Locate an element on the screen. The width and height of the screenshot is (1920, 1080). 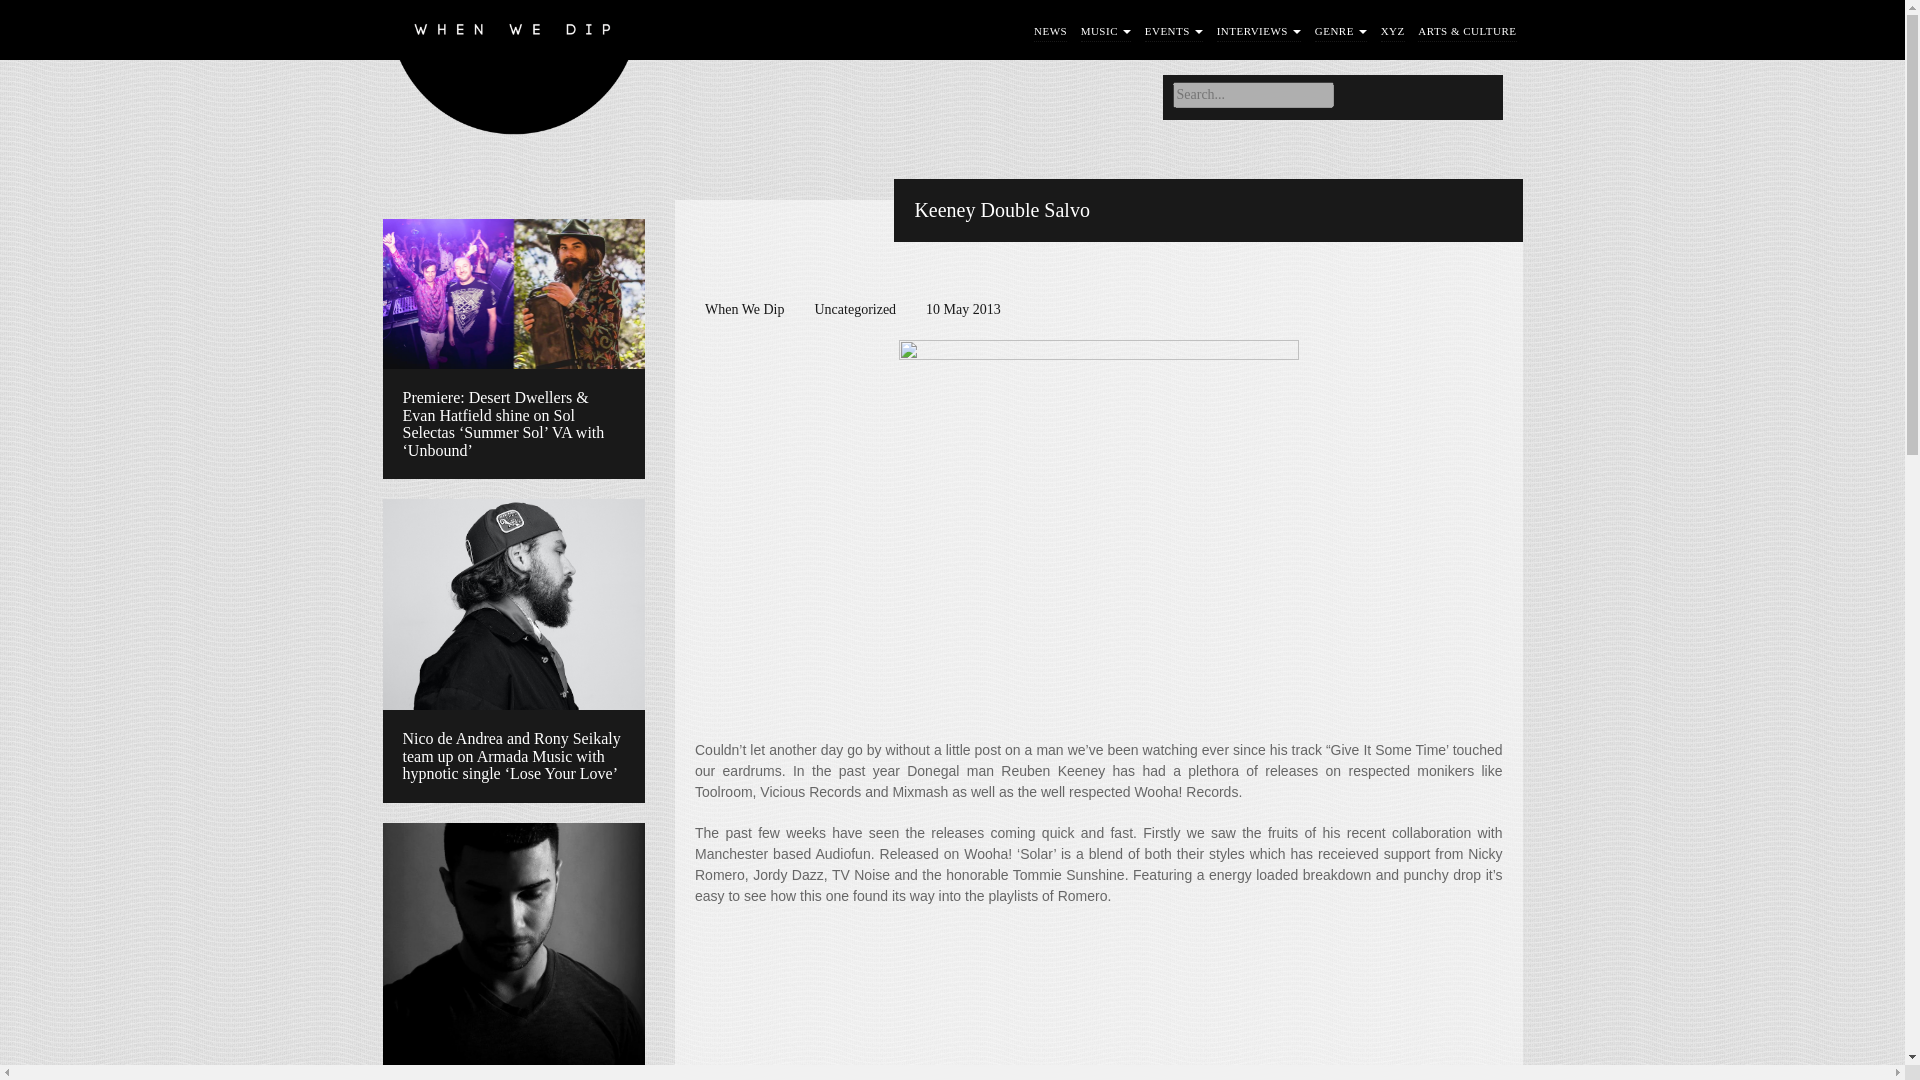
MUSIC is located at coordinates (1106, 31).